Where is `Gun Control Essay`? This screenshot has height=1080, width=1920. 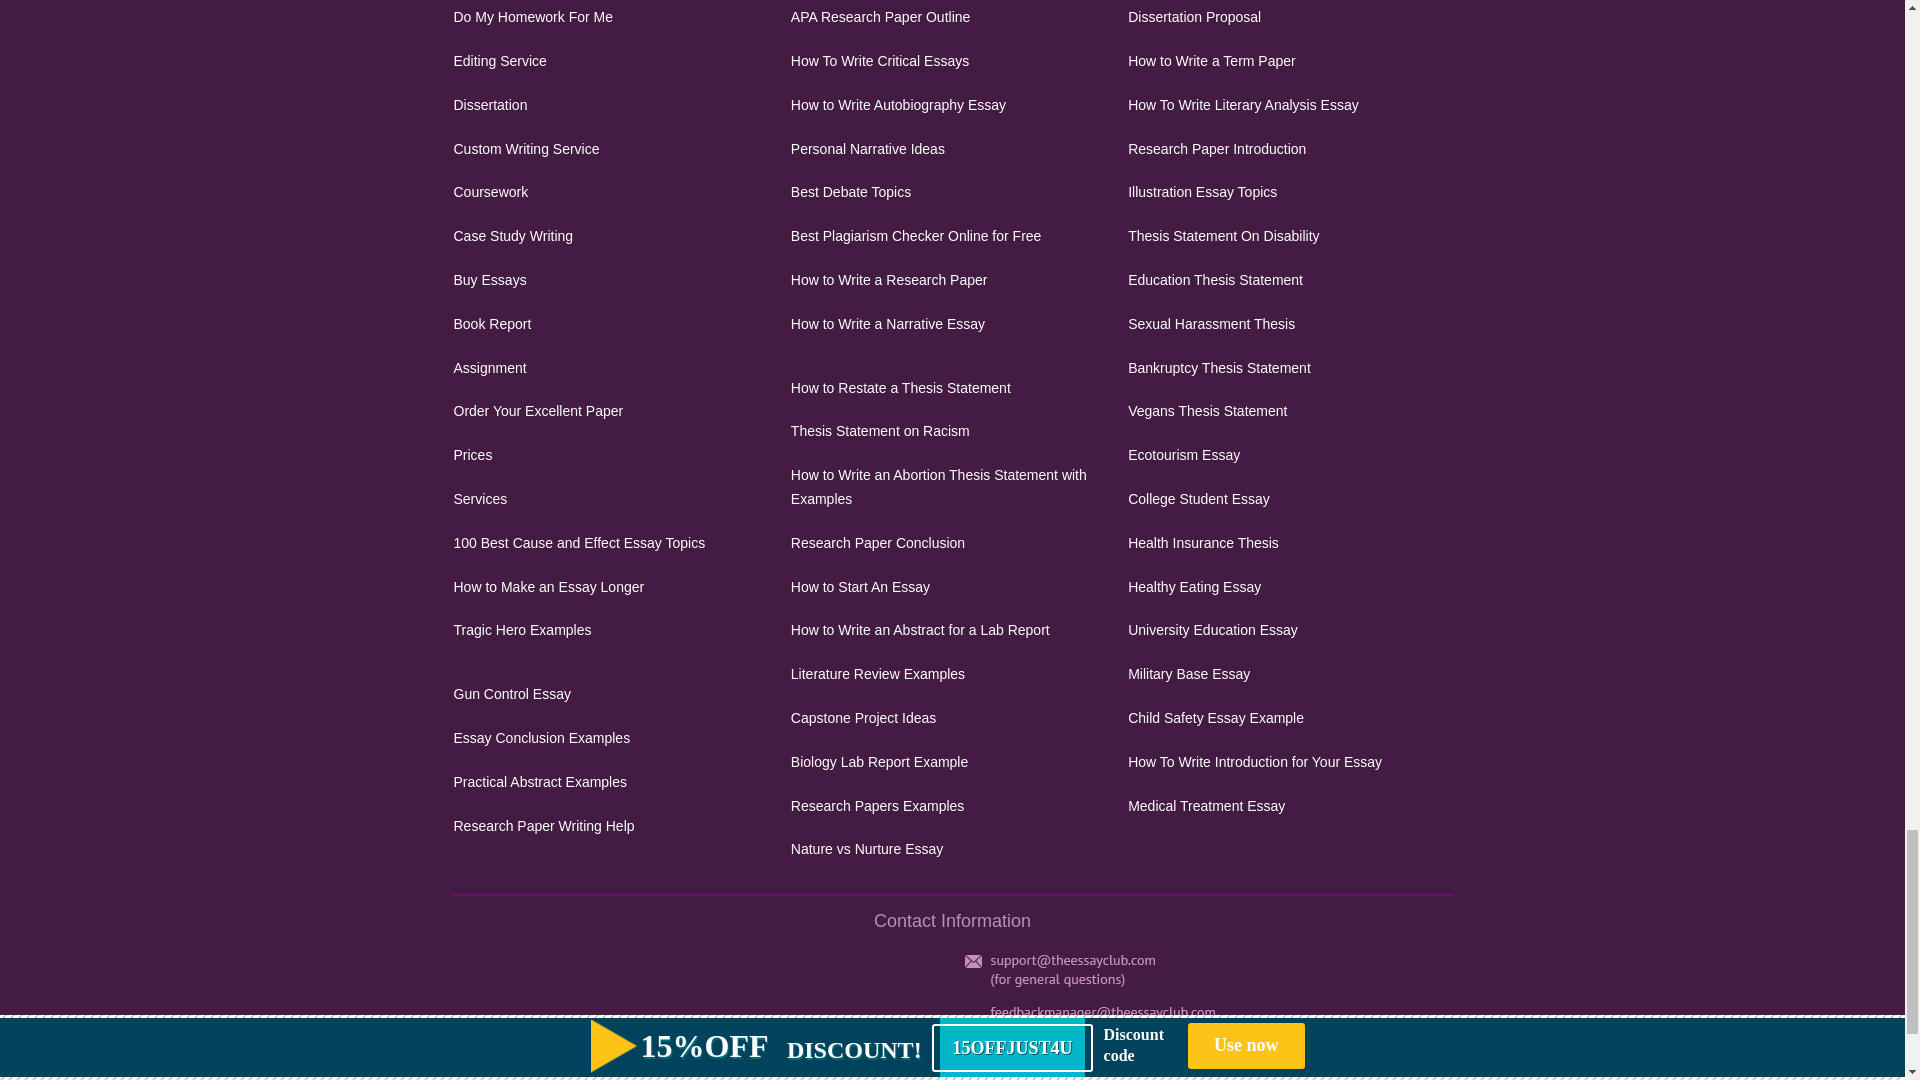 Gun Control Essay is located at coordinates (615, 694).